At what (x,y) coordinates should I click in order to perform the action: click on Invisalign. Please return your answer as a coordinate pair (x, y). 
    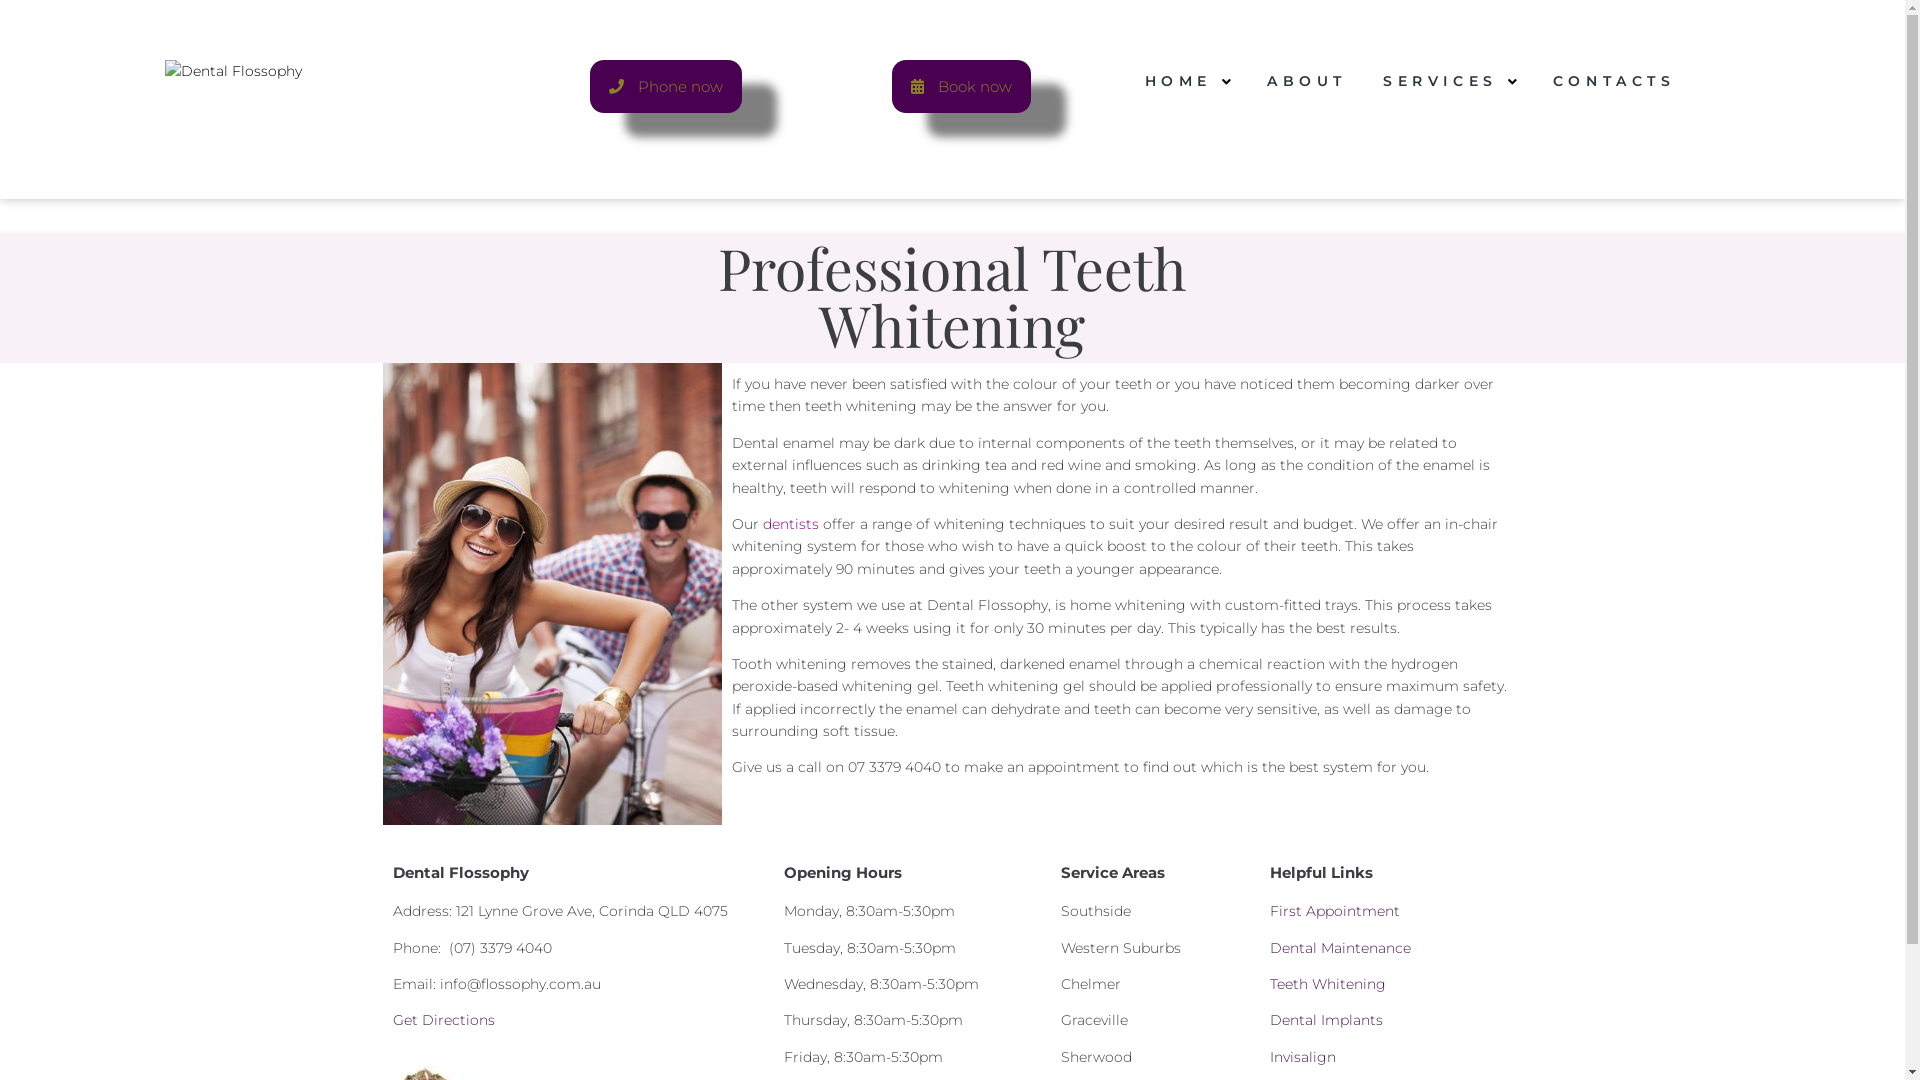
    Looking at the image, I should click on (1303, 1057).